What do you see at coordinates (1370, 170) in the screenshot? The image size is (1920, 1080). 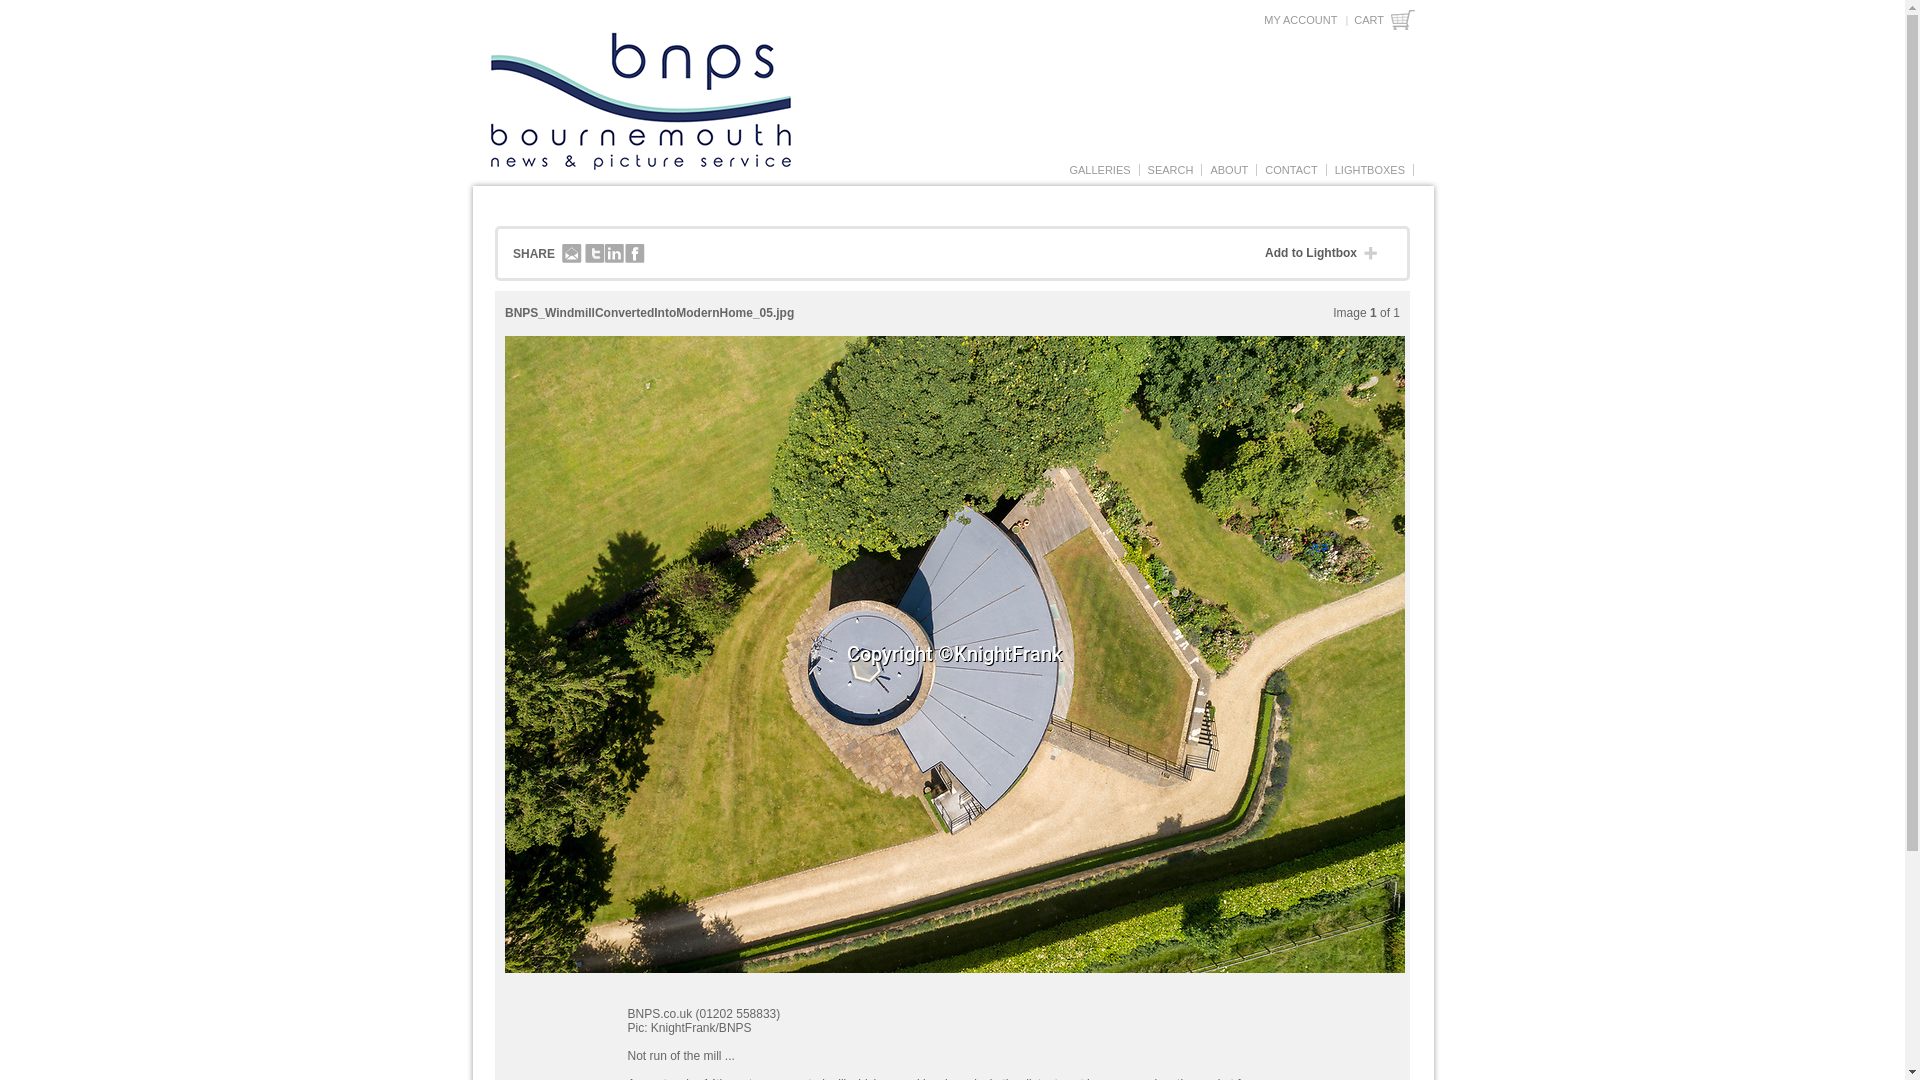 I see `LIGHTBOXES` at bounding box center [1370, 170].